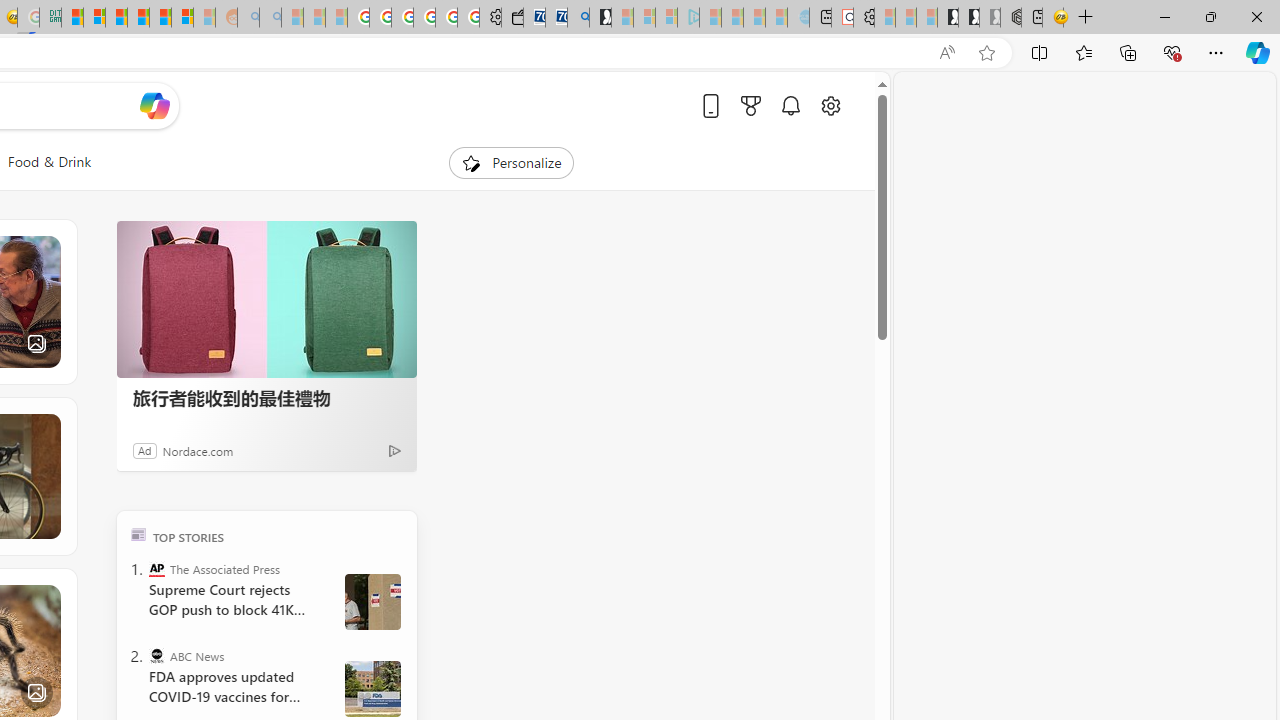 The height and width of the screenshot is (720, 1280). What do you see at coordinates (156, 656) in the screenshot?
I see `ABC News` at bounding box center [156, 656].